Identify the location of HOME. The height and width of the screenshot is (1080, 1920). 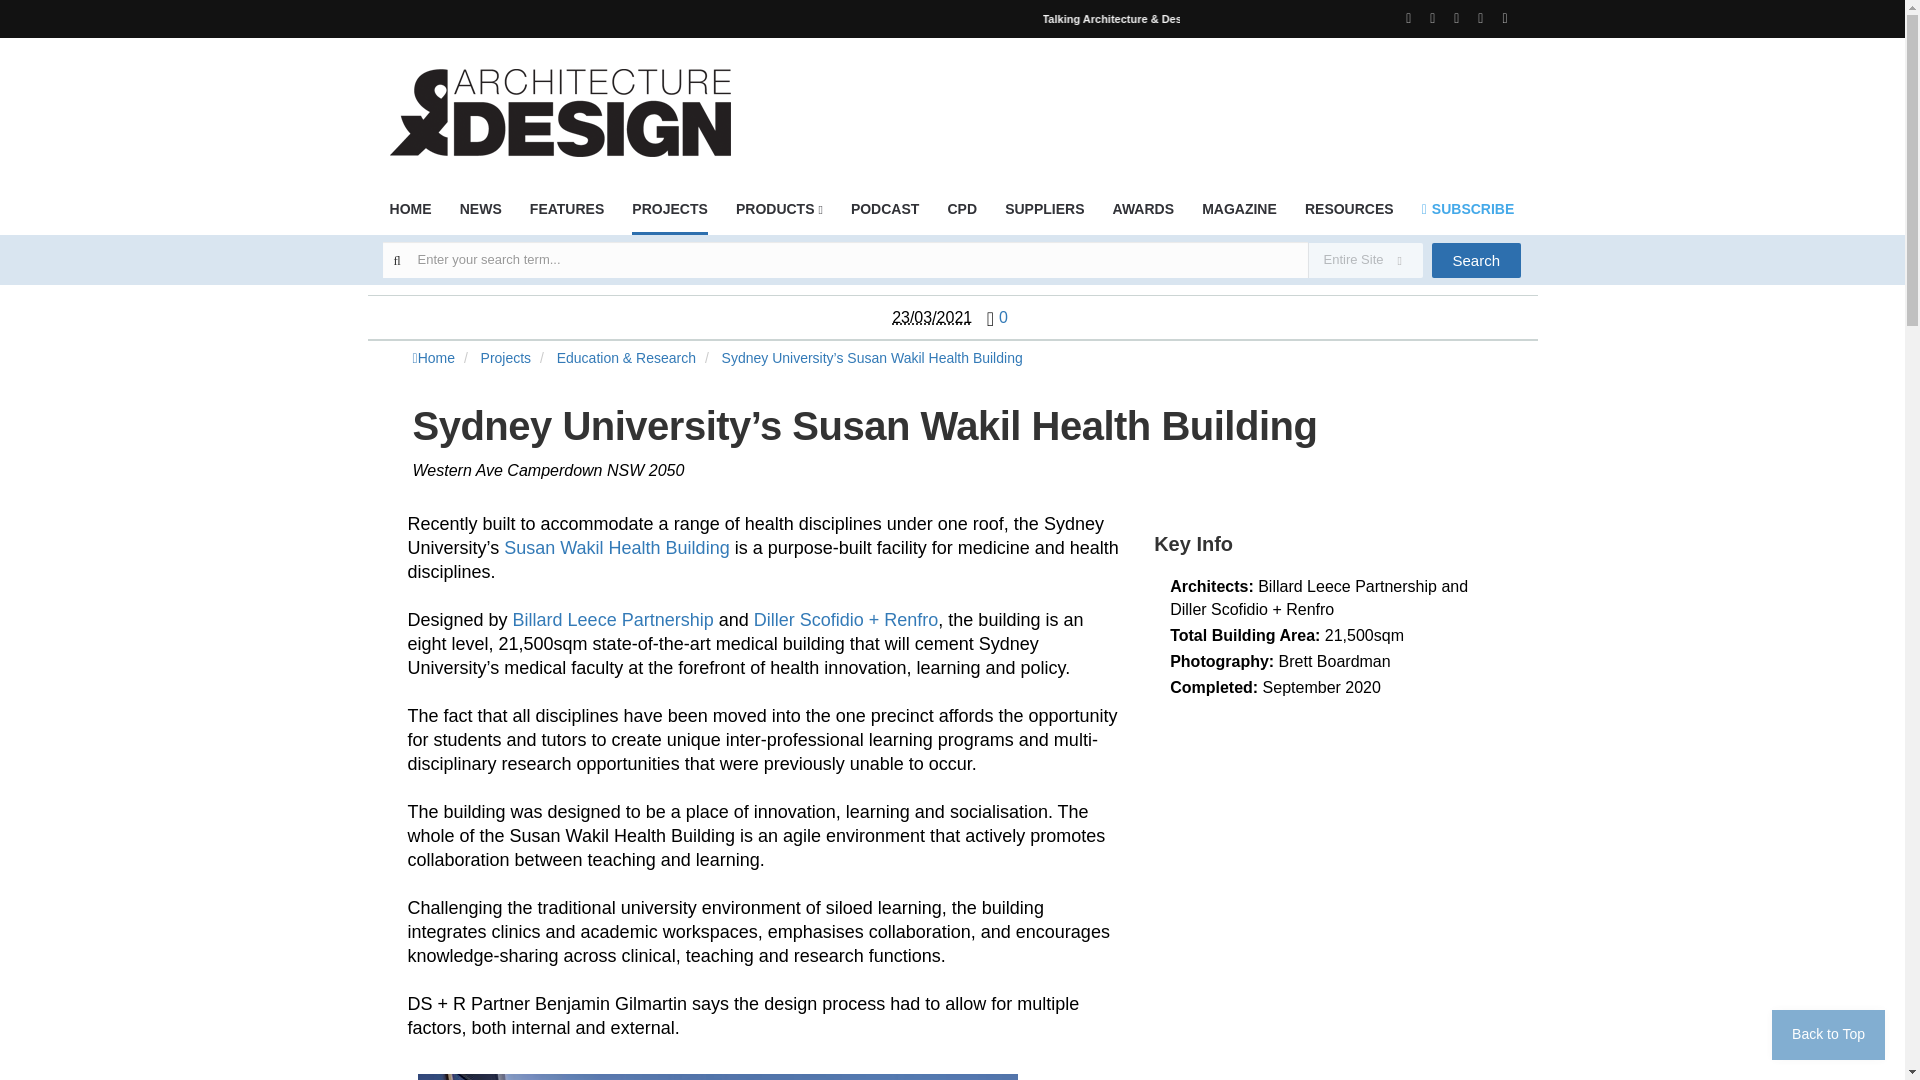
(410, 215).